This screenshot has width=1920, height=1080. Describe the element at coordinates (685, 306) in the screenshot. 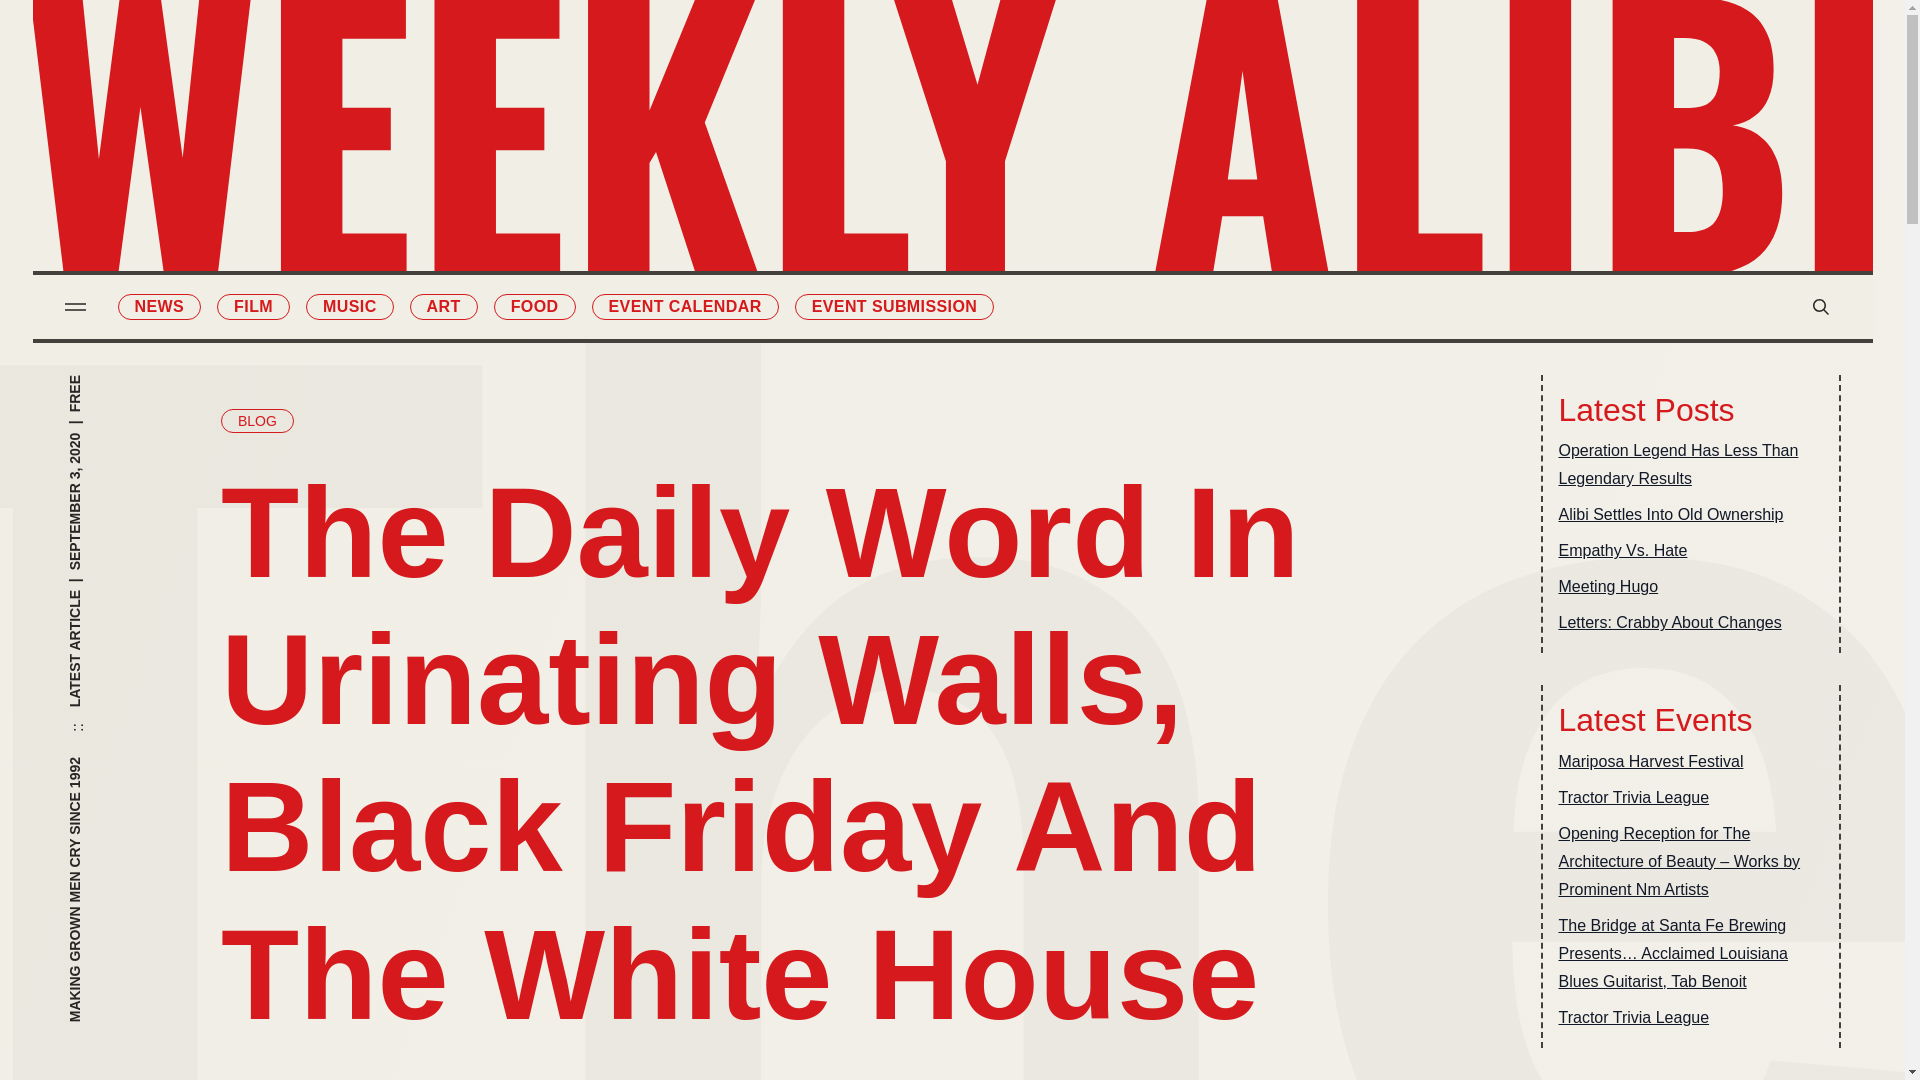

I see `EVENT CALENDAR` at that location.